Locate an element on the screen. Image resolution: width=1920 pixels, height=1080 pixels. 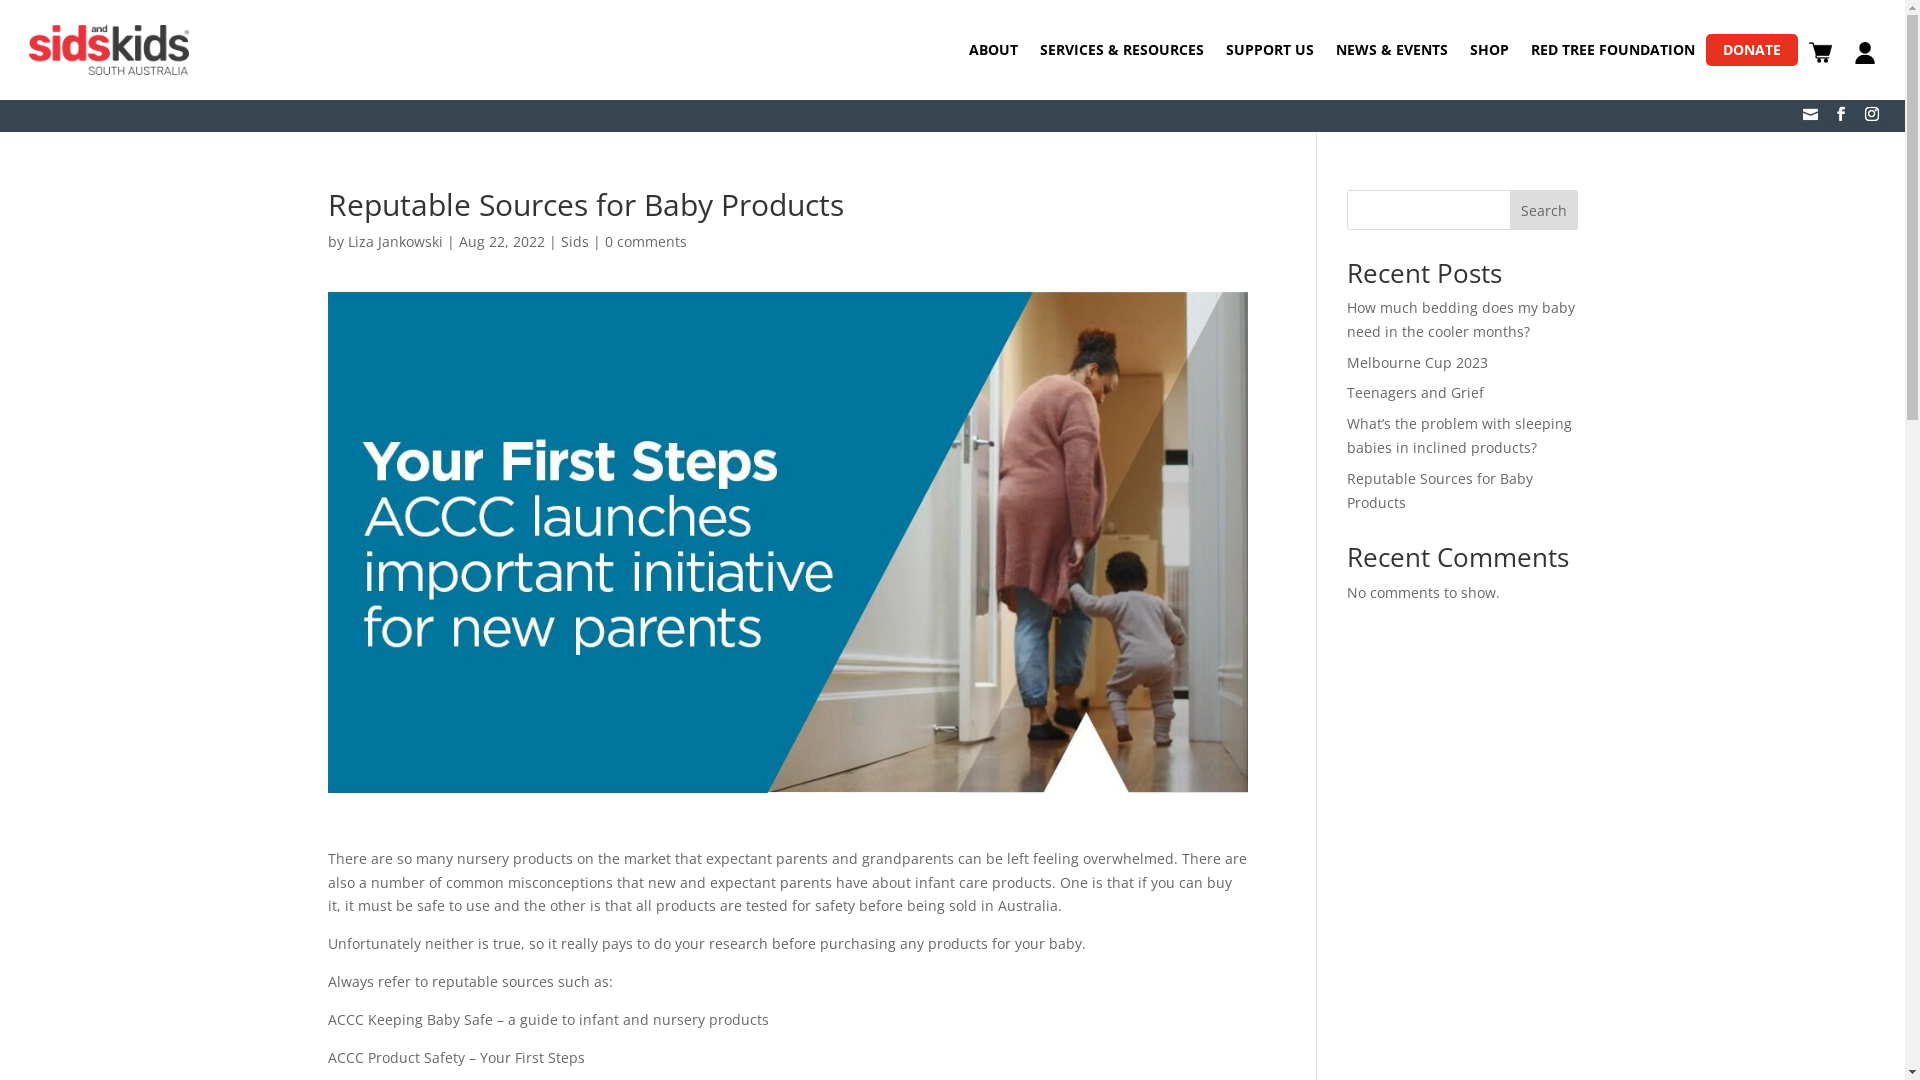
Follow on Instagram is located at coordinates (1872, 114).